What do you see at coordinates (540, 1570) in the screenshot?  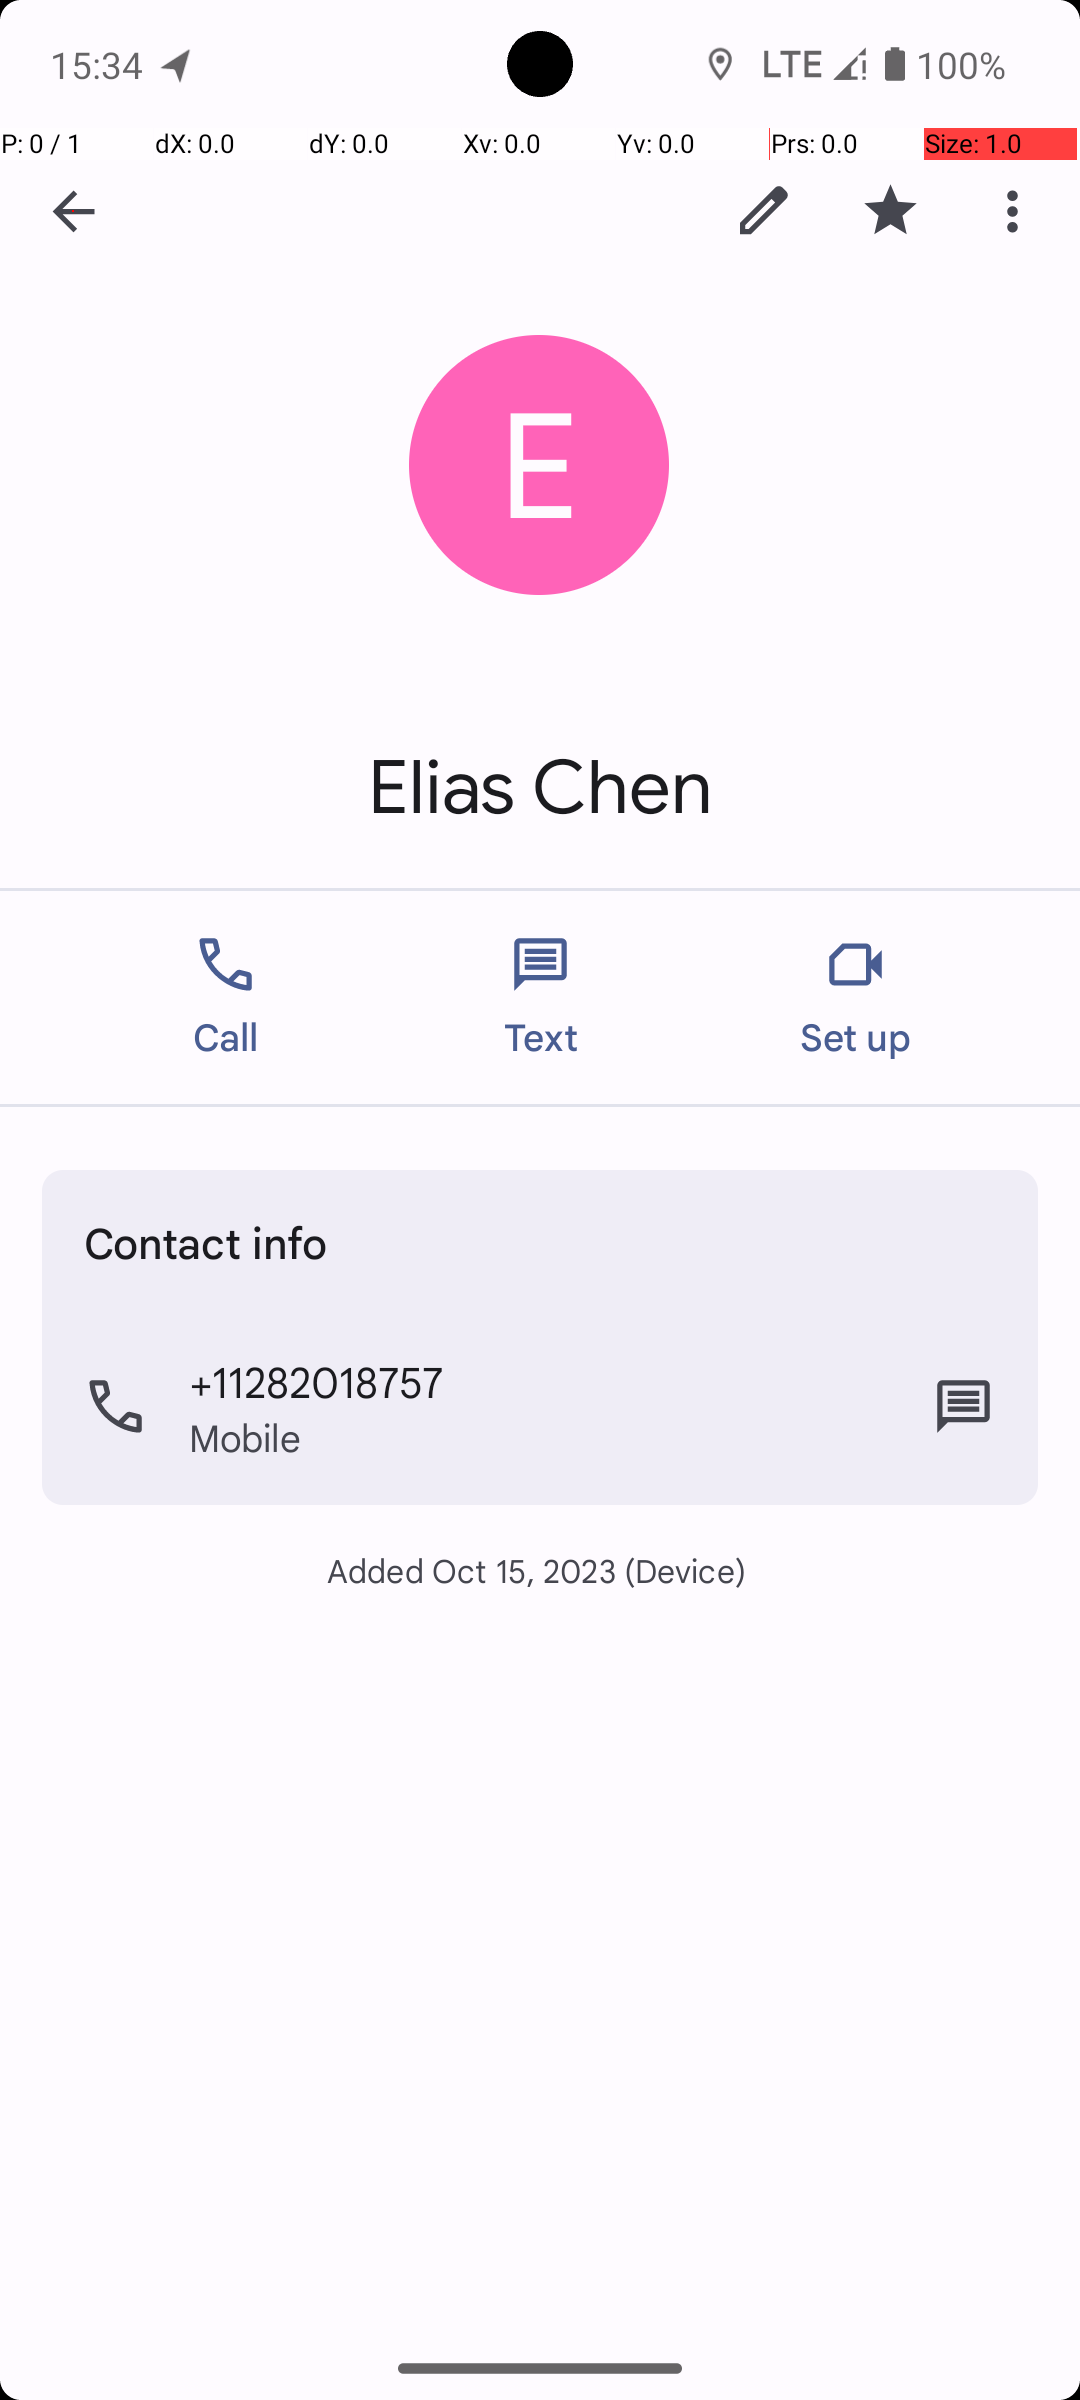 I see `Added Oct 15, 2023 (Device) ` at bounding box center [540, 1570].